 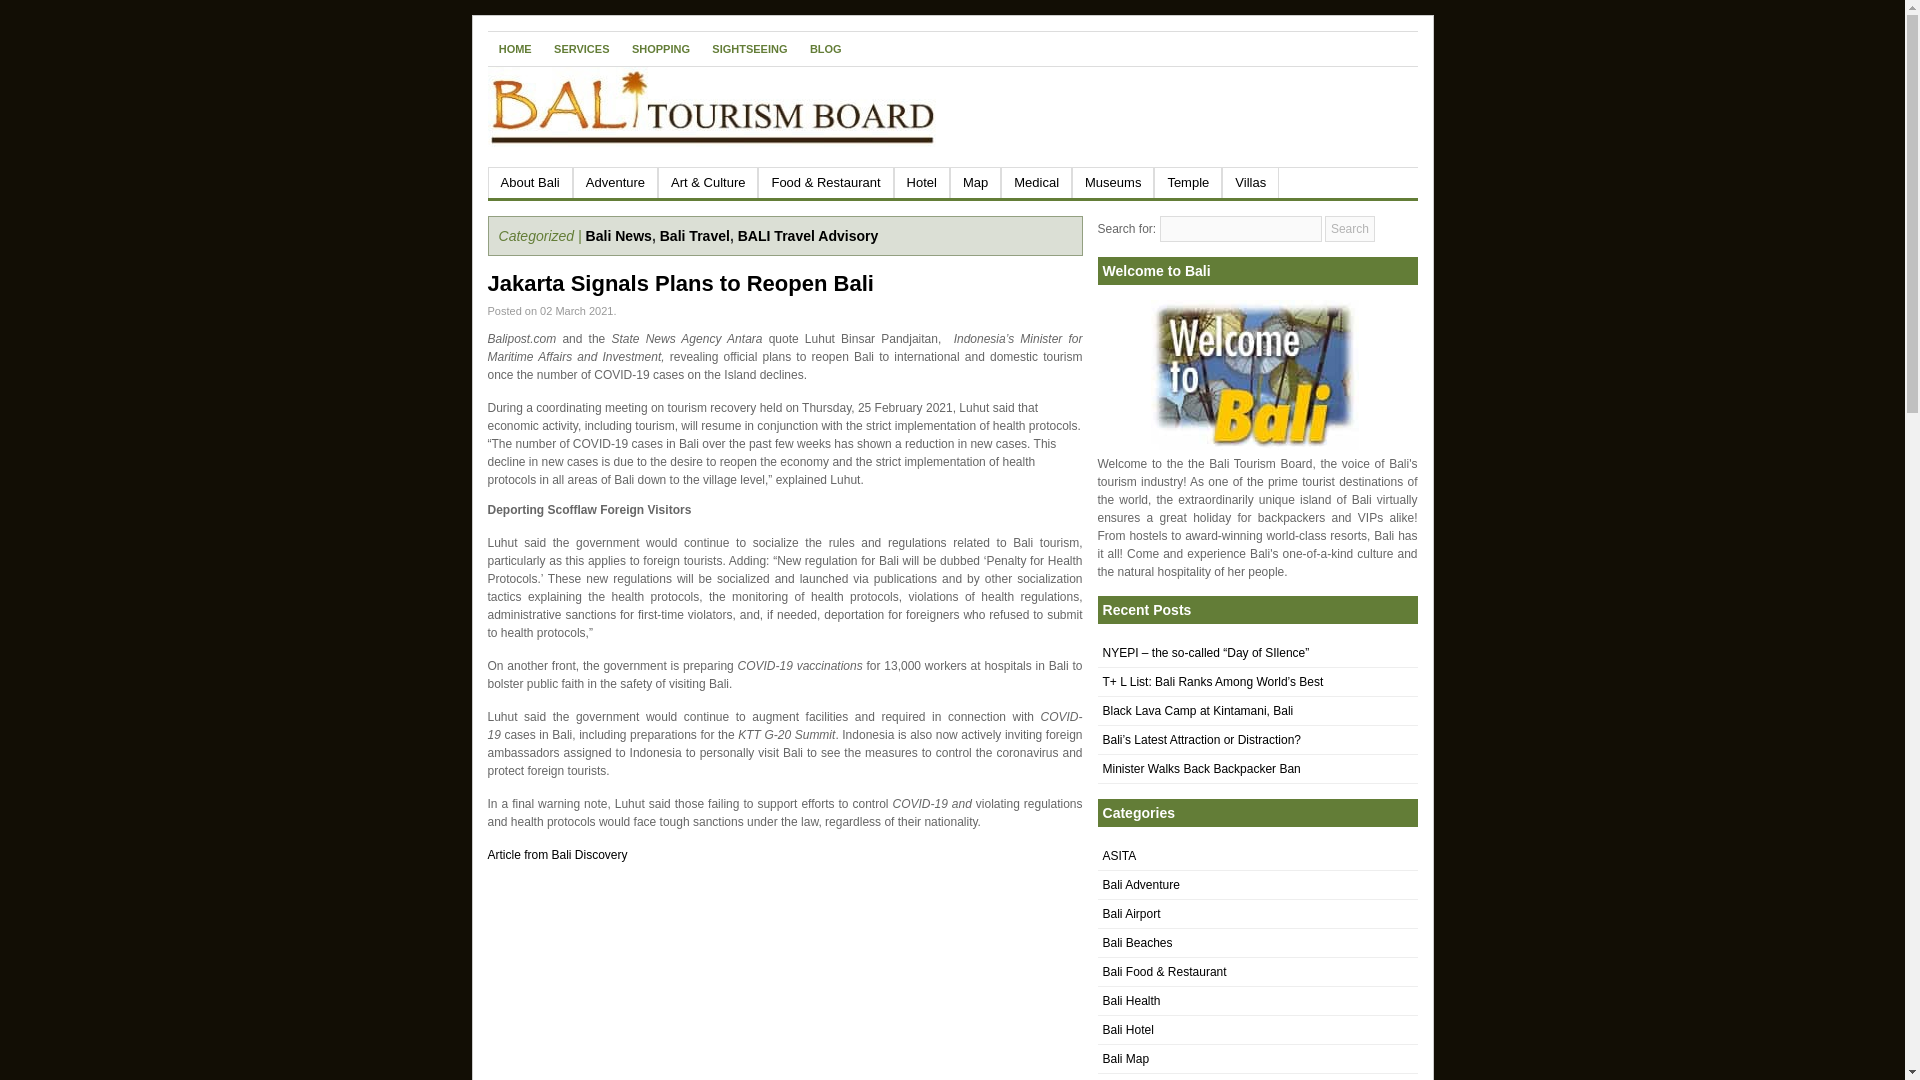 What do you see at coordinates (694, 236) in the screenshot?
I see `Bali Travel` at bounding box center [694, 236].